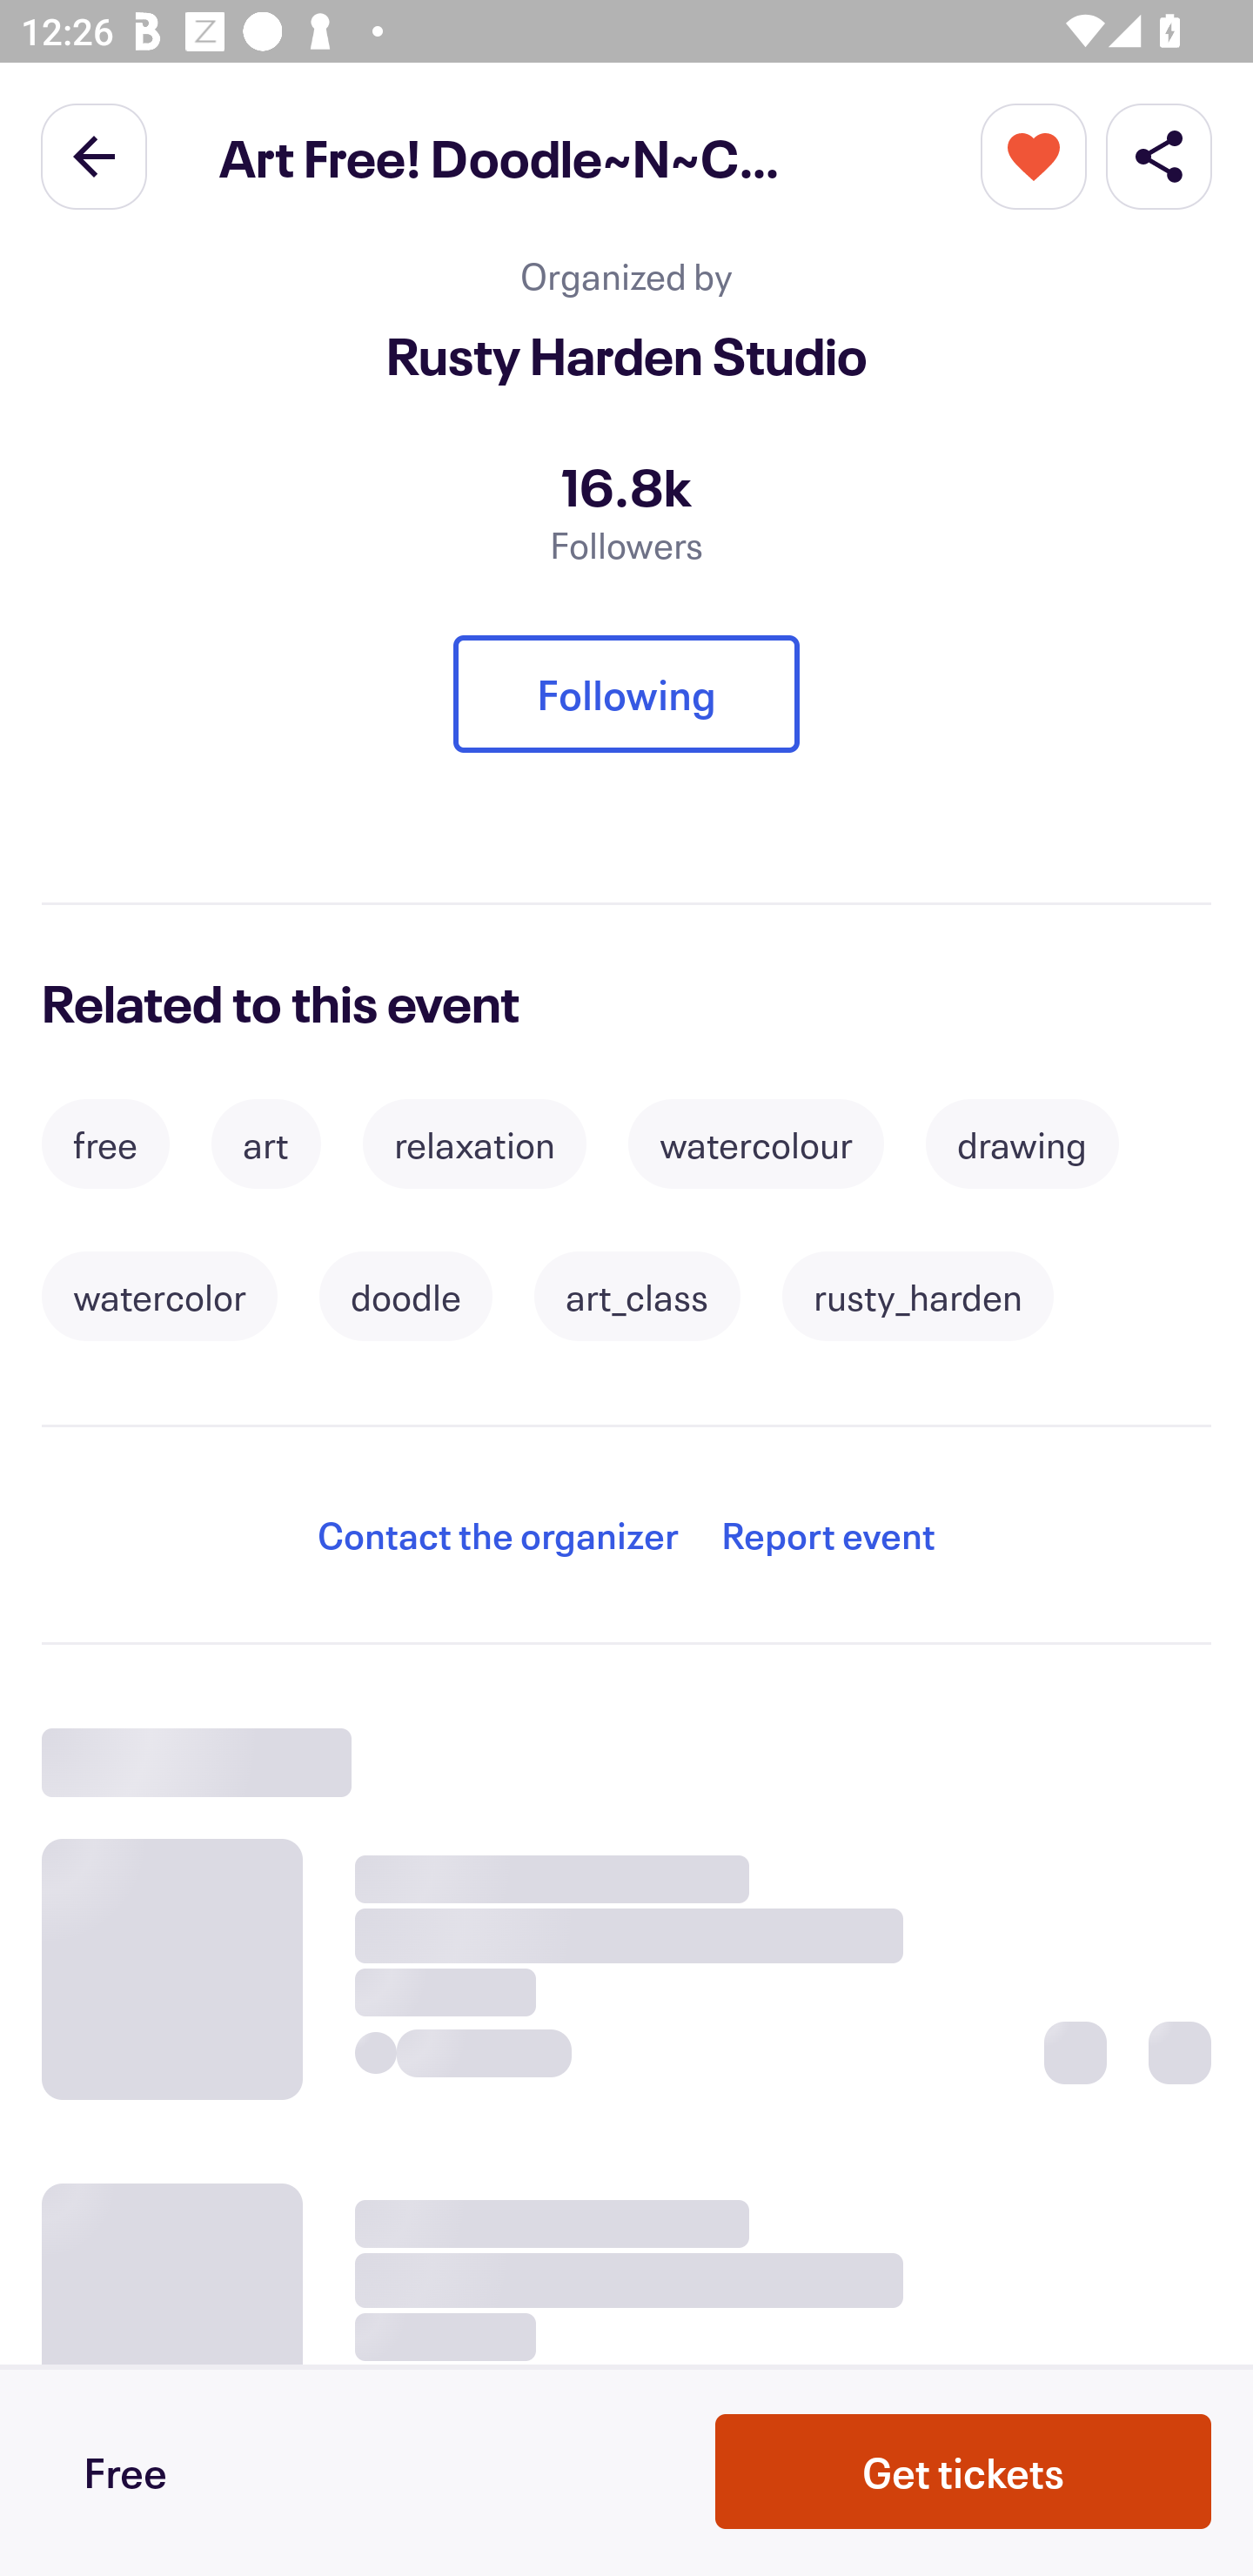 Image resolution: width=1253 pixels, height=2576 pixels. I want to click on relaxation, so click(474, 1145).